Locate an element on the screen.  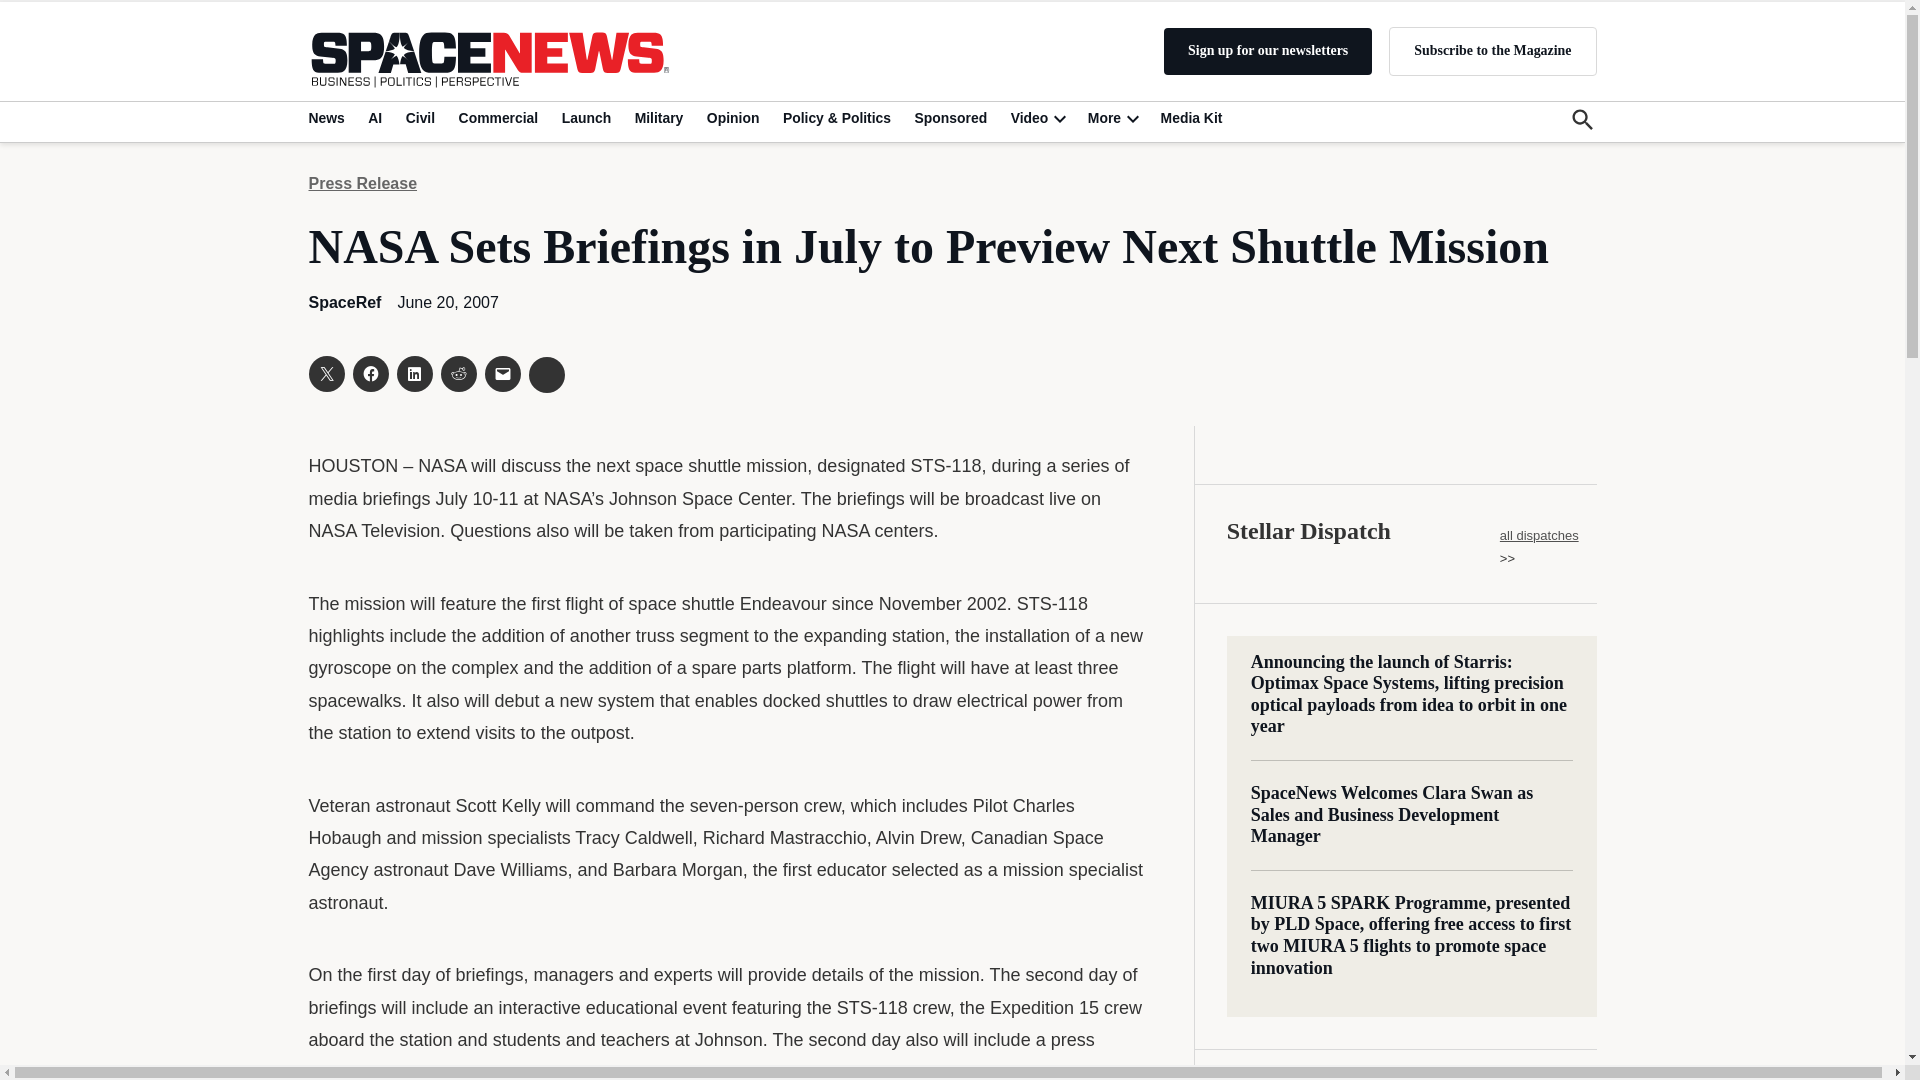
Click to share on Reddit is located at coordinates (458, 374).